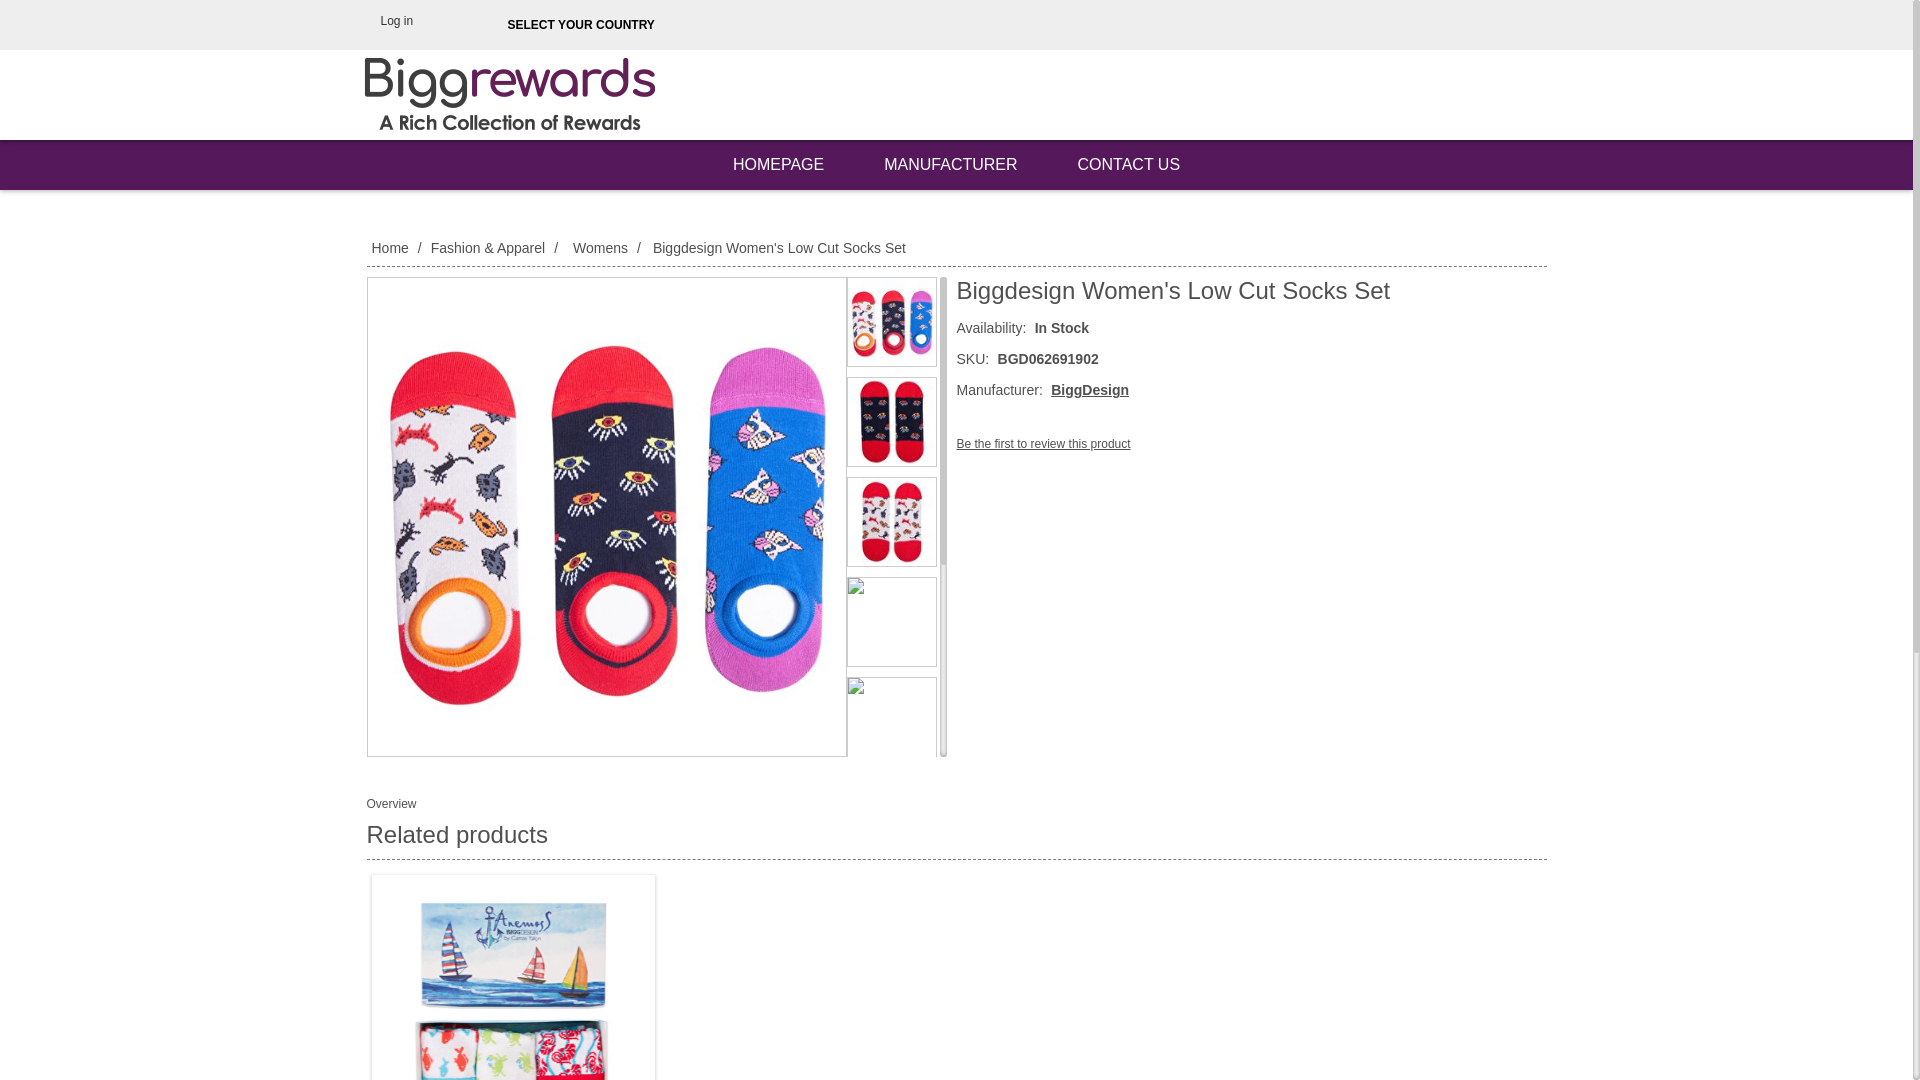  I want to click on media.product.imagelinktitleformat.details, so click(892, 822).